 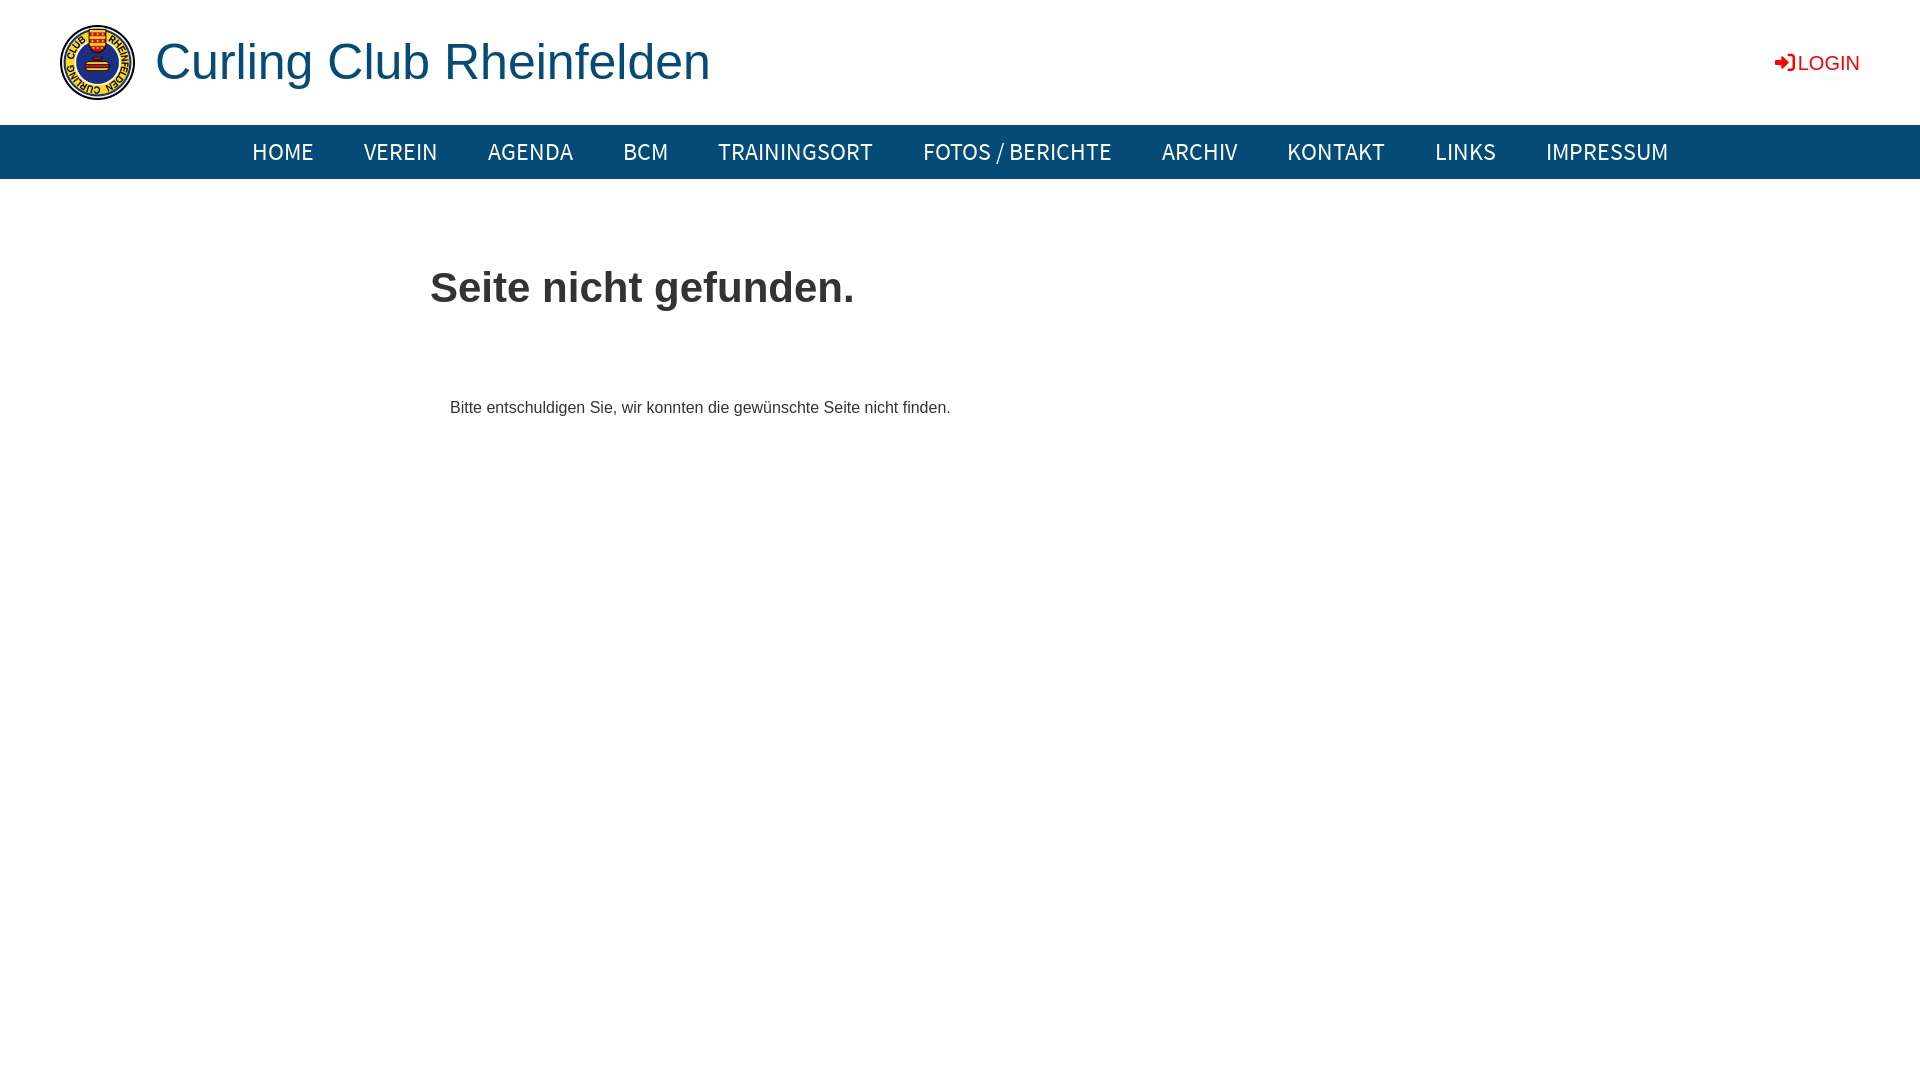 I want to click on VEREIN, so click(x=401, y=152).